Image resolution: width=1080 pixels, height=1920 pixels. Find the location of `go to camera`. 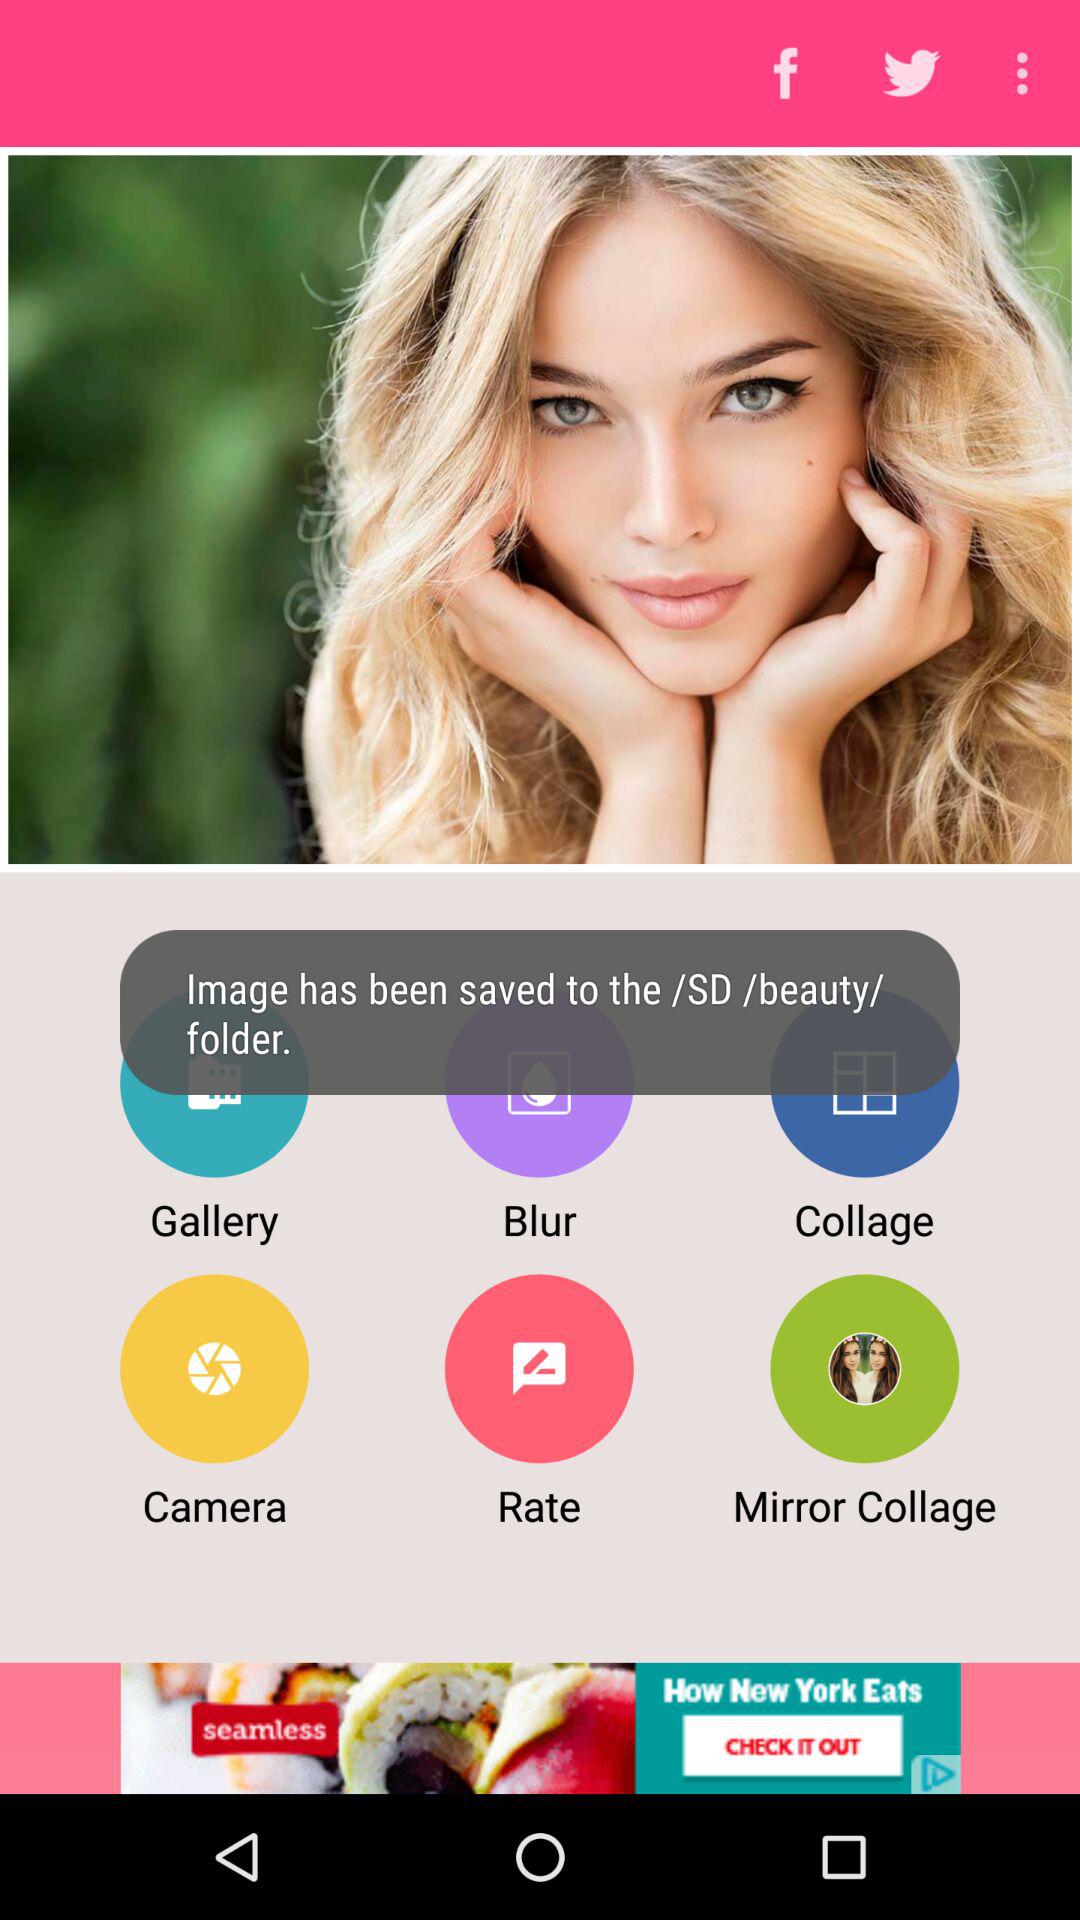

go to camera is located at coordinates (214, 1368).